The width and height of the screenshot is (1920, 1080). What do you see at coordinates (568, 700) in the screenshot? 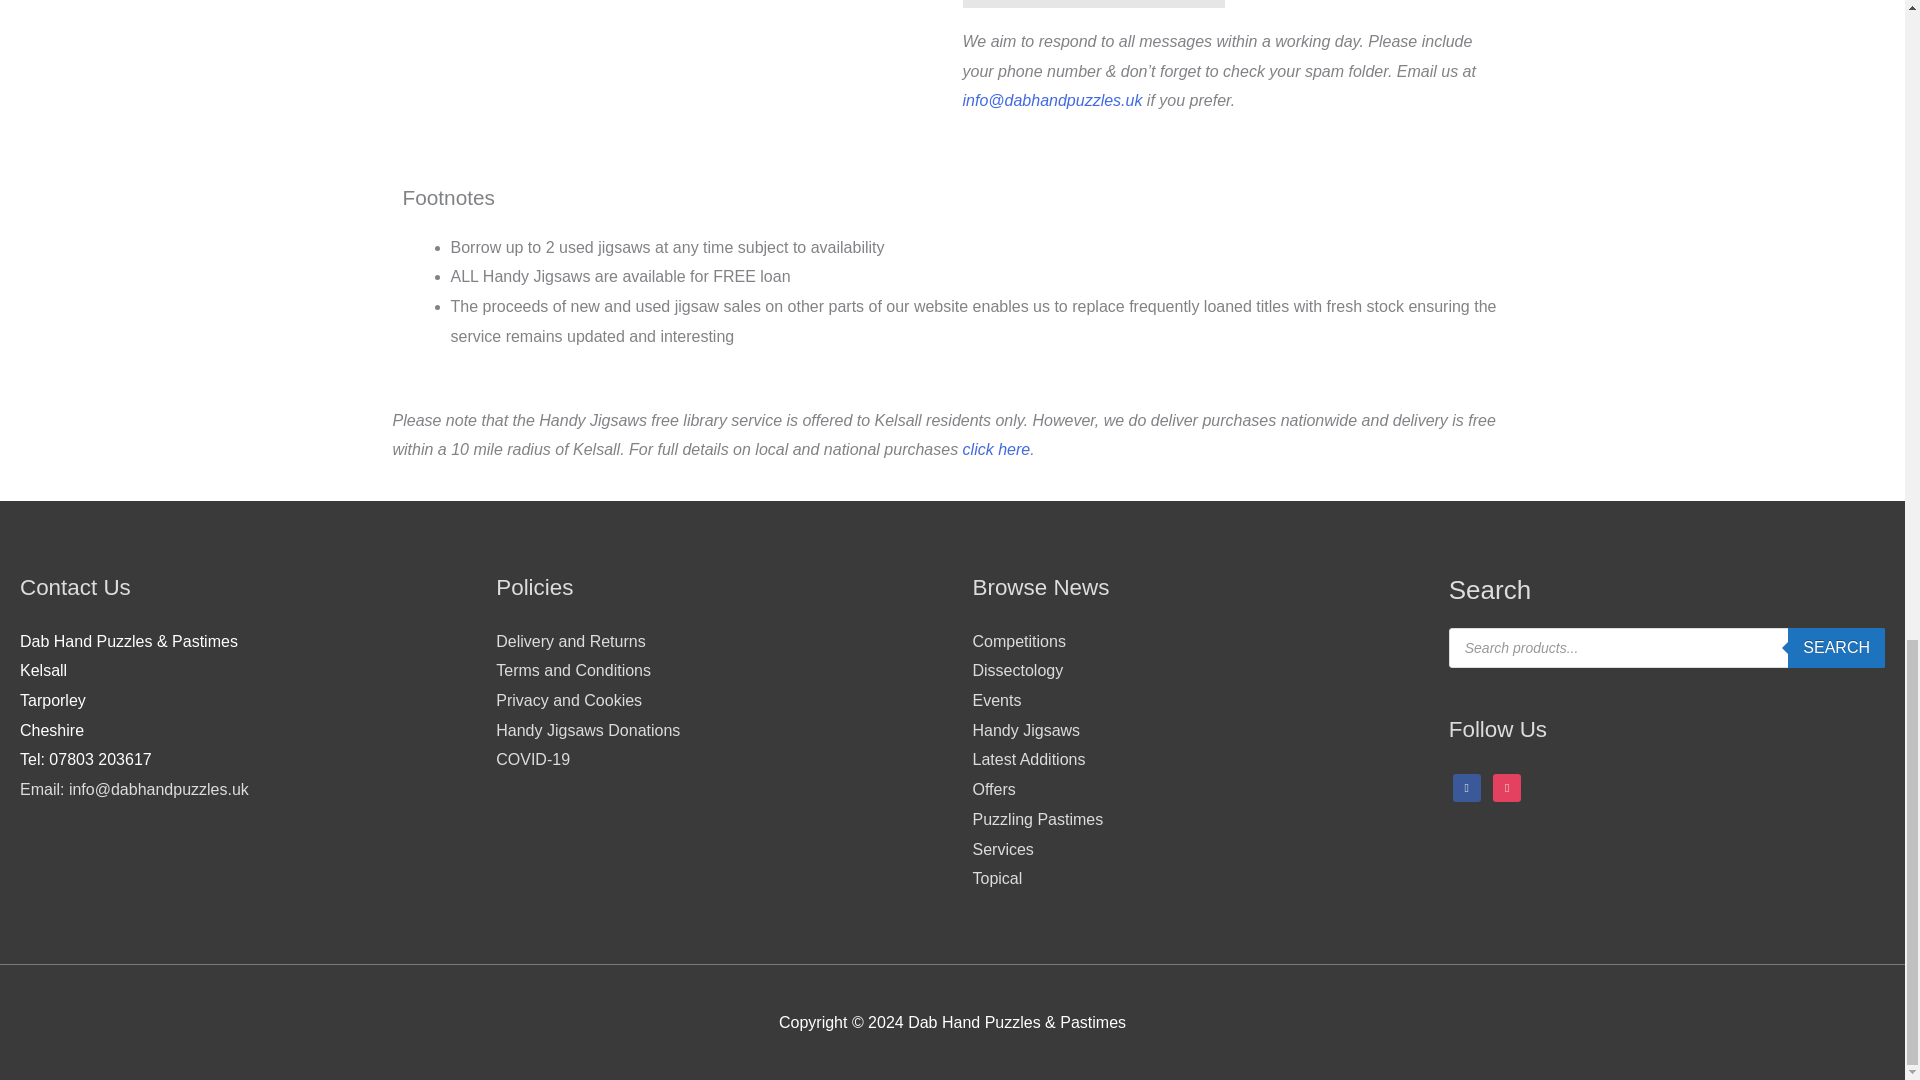
I see `Privacy and Cookies` at bounding box center [568, 700].